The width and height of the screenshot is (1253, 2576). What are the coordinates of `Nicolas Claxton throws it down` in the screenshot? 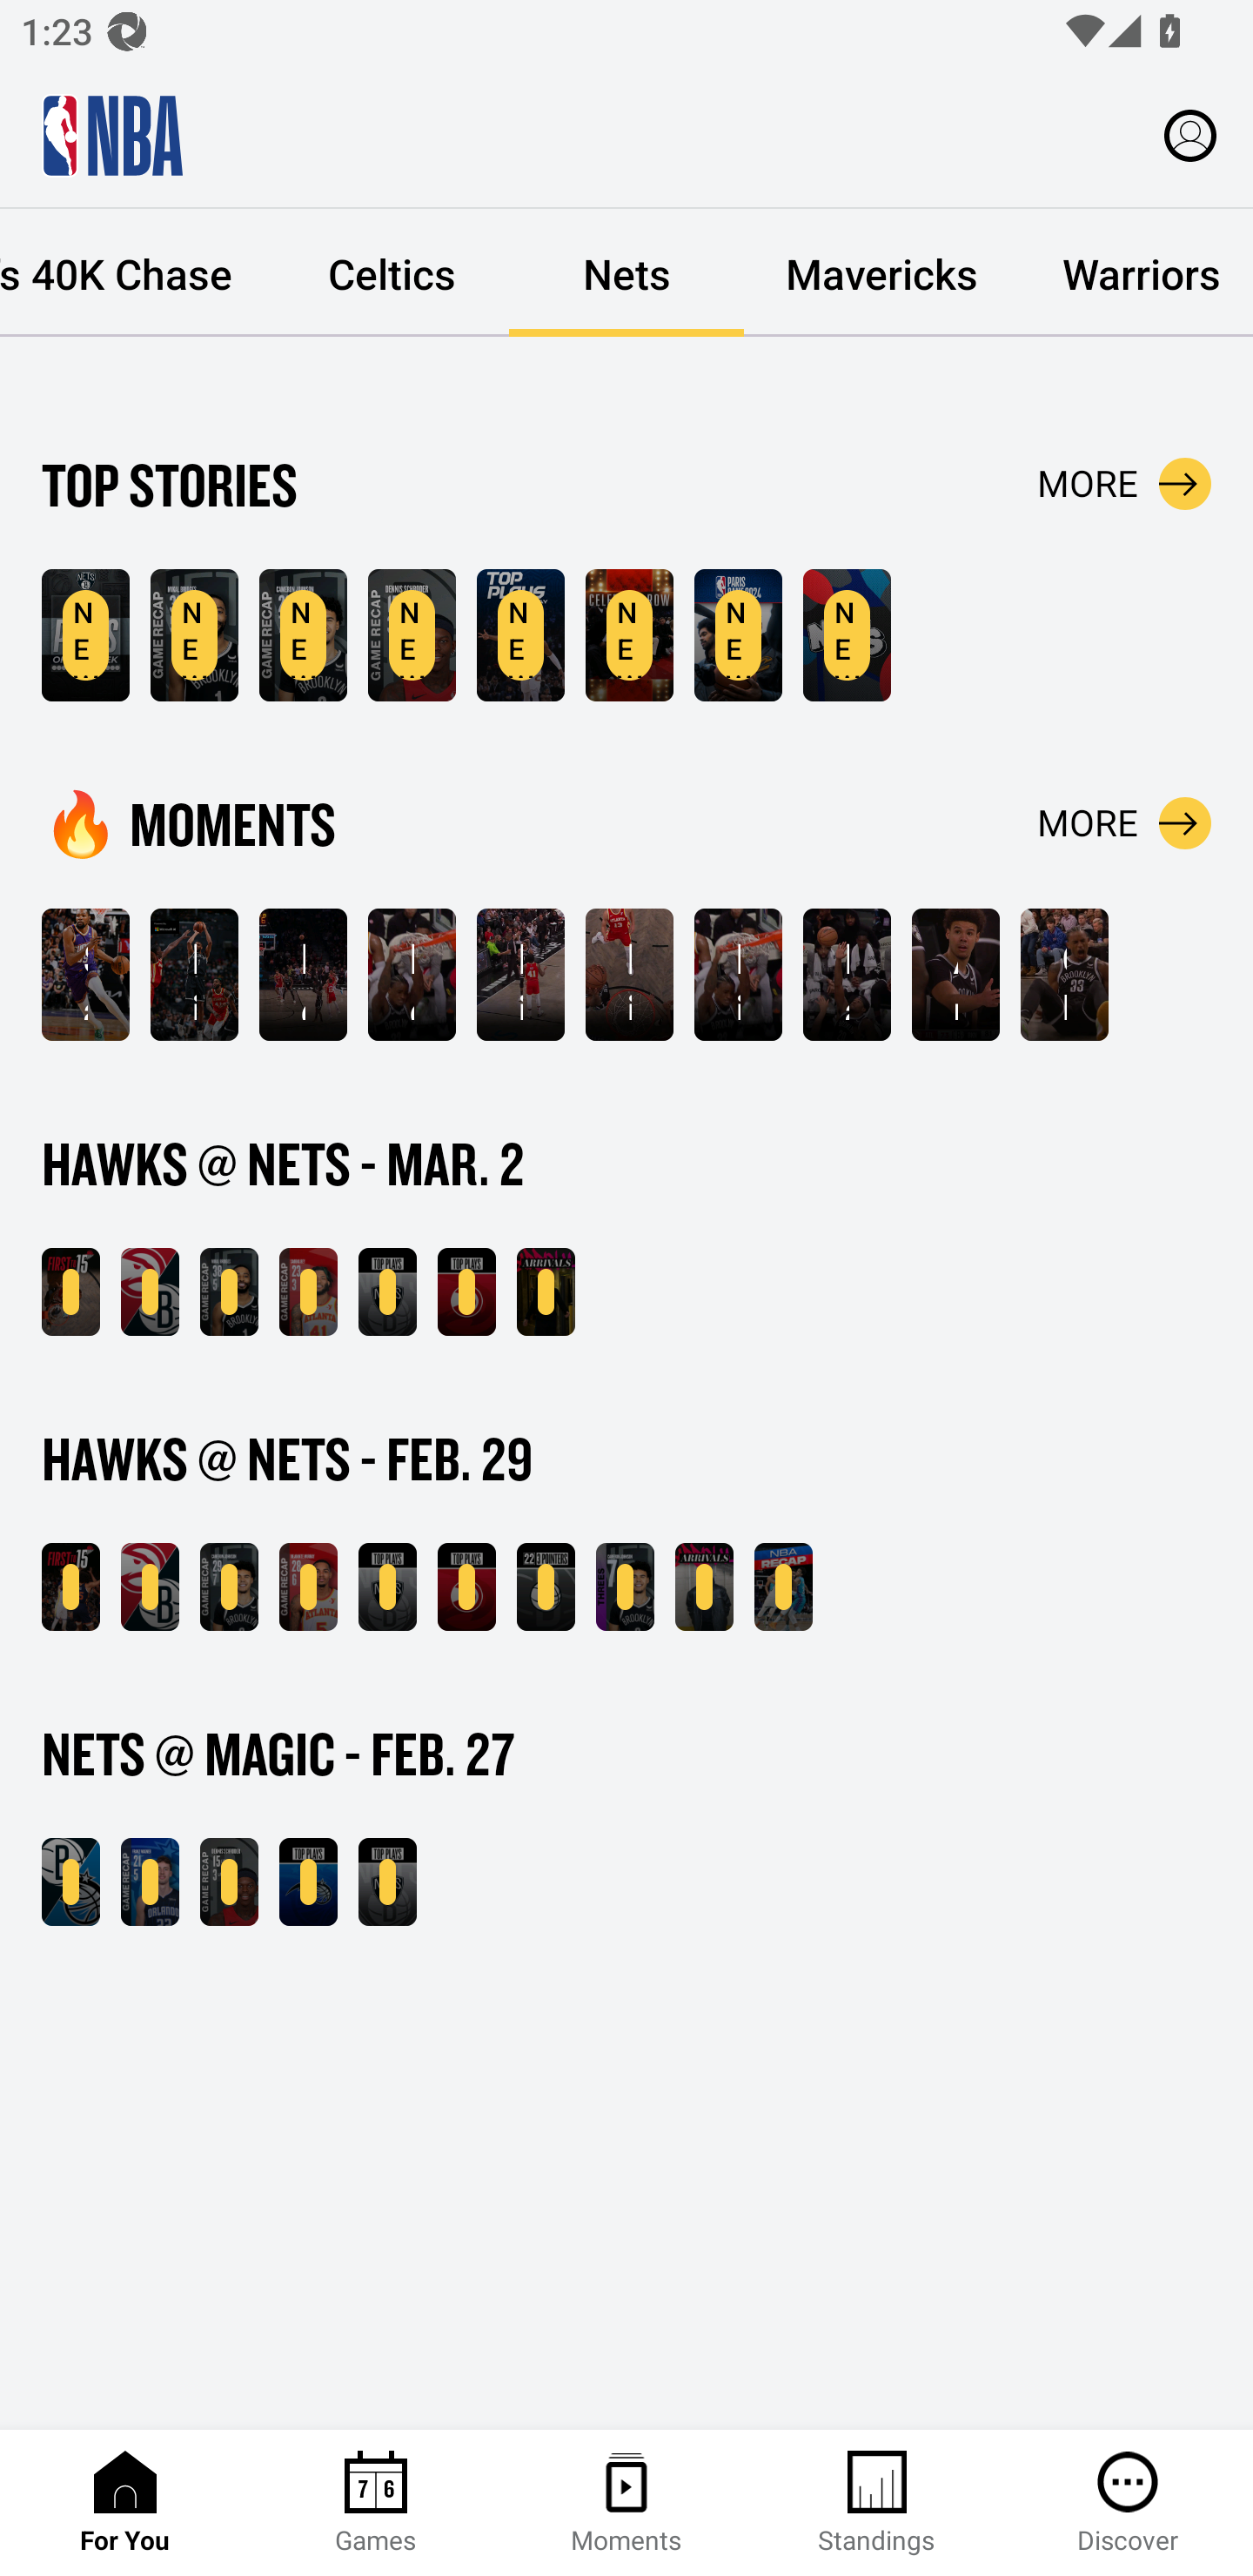 It's located at (629, 975).